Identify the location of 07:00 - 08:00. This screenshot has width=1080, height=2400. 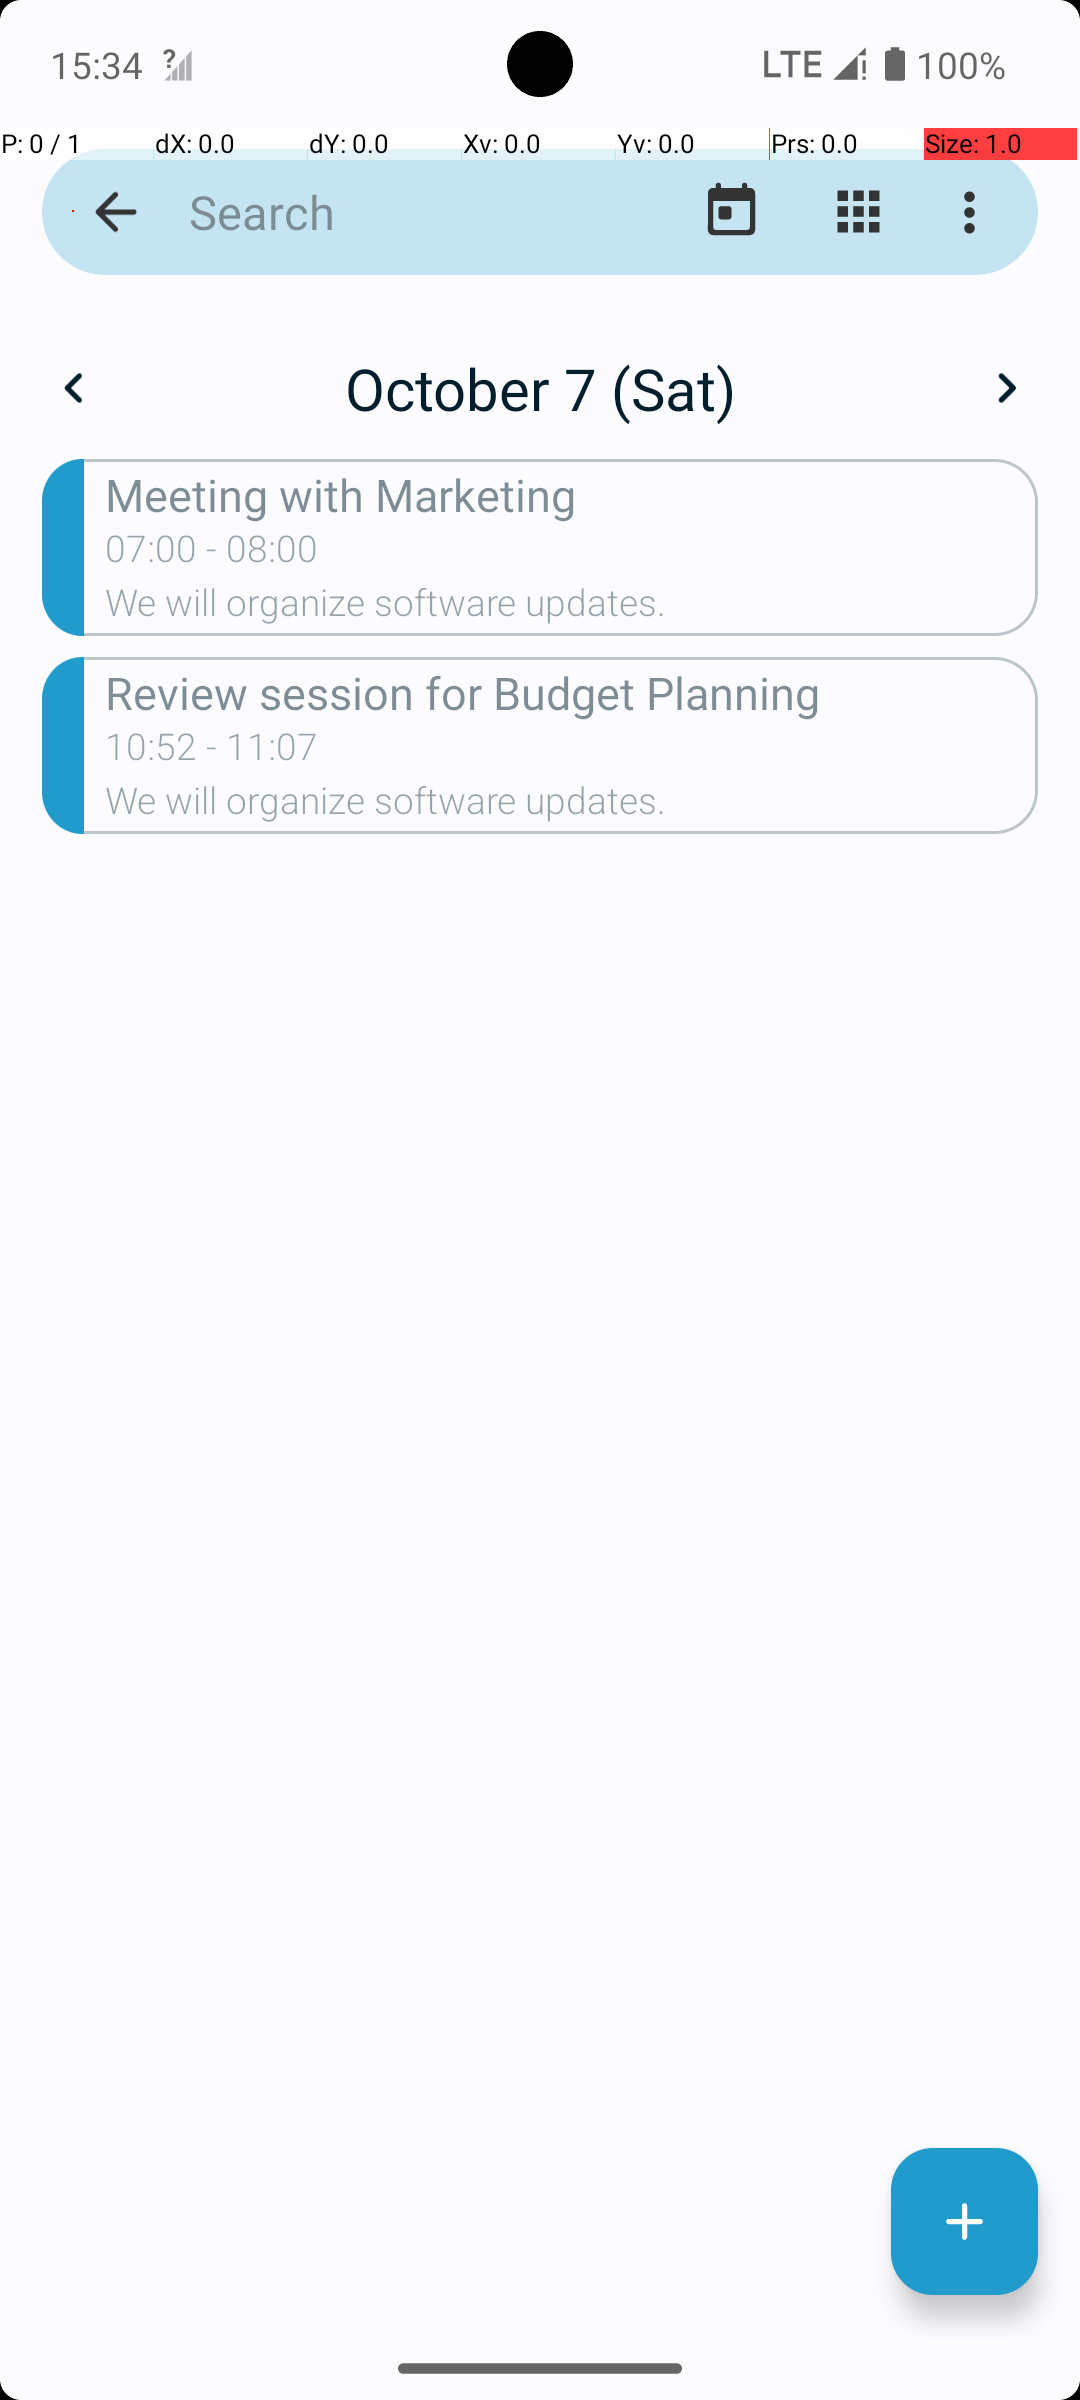
(212, 555).